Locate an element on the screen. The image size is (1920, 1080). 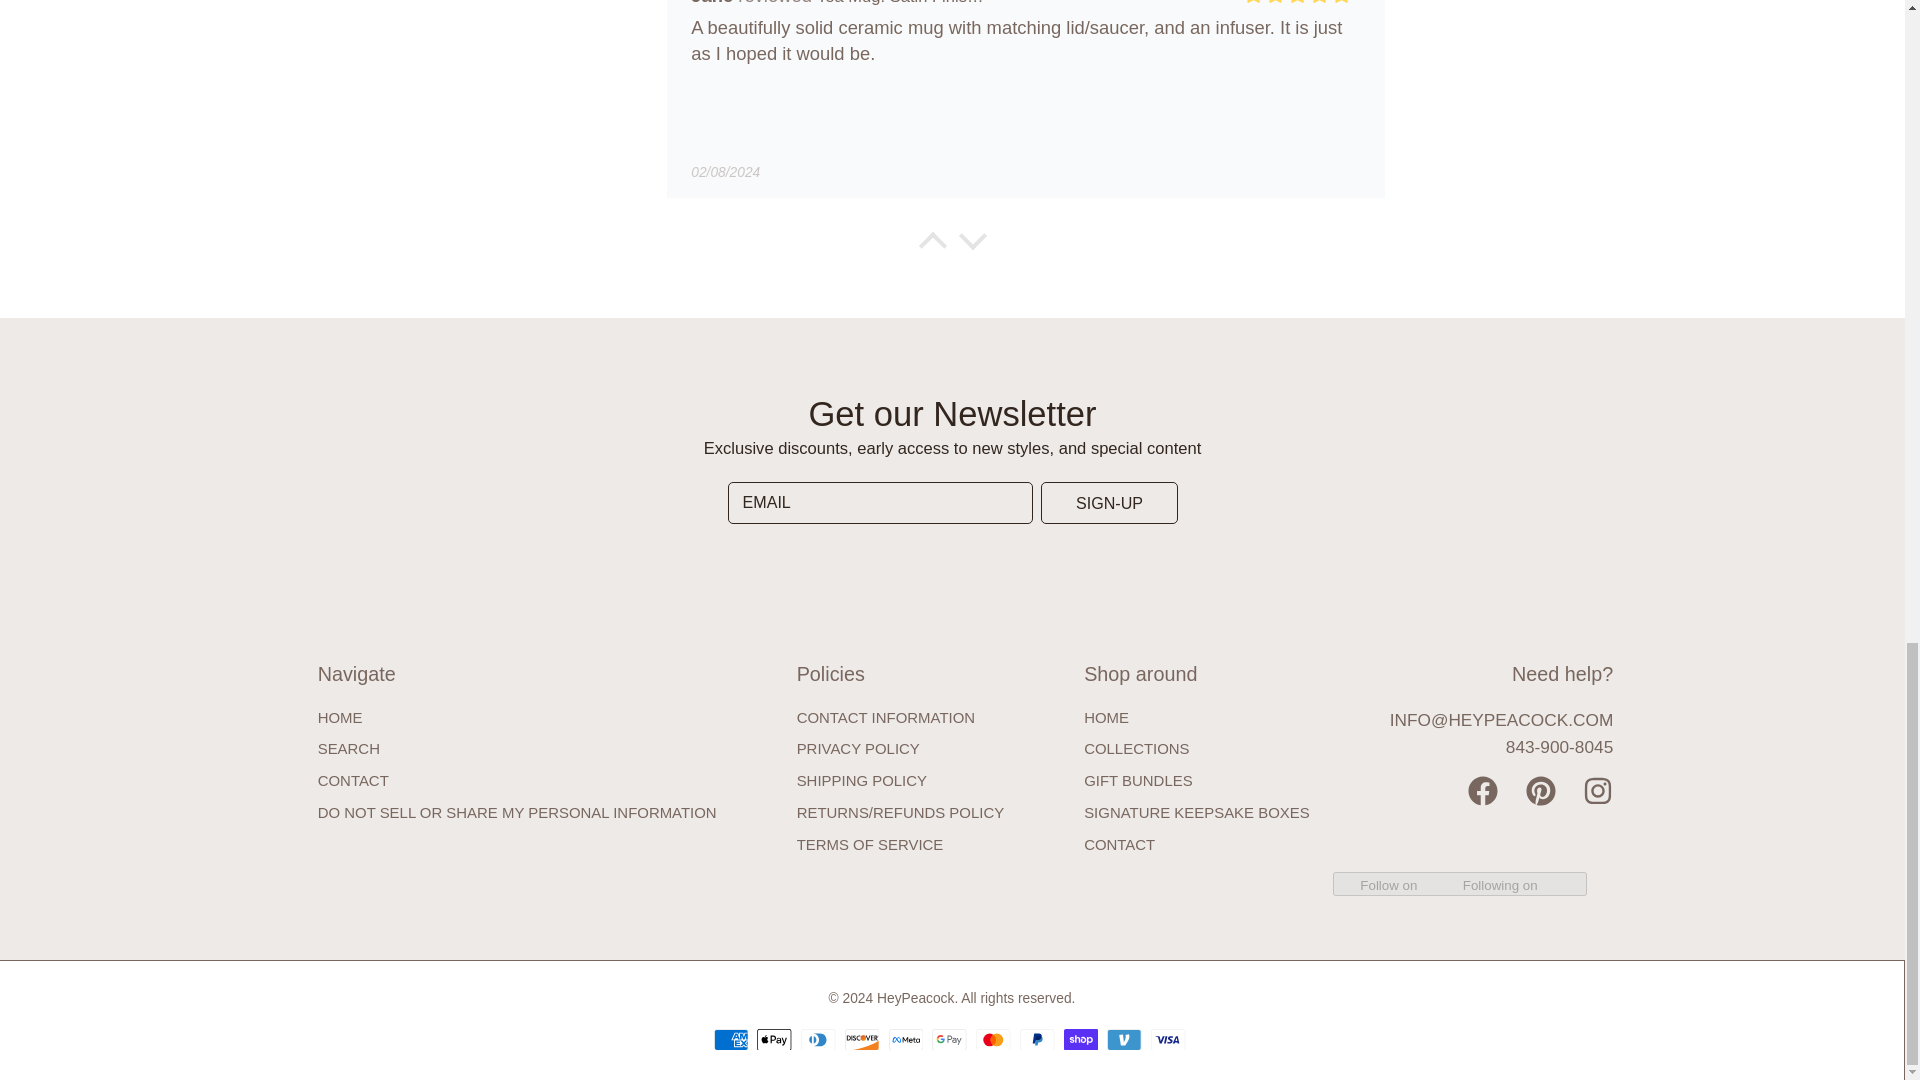
Shop Pay is located at coordinates (1080, 1040).